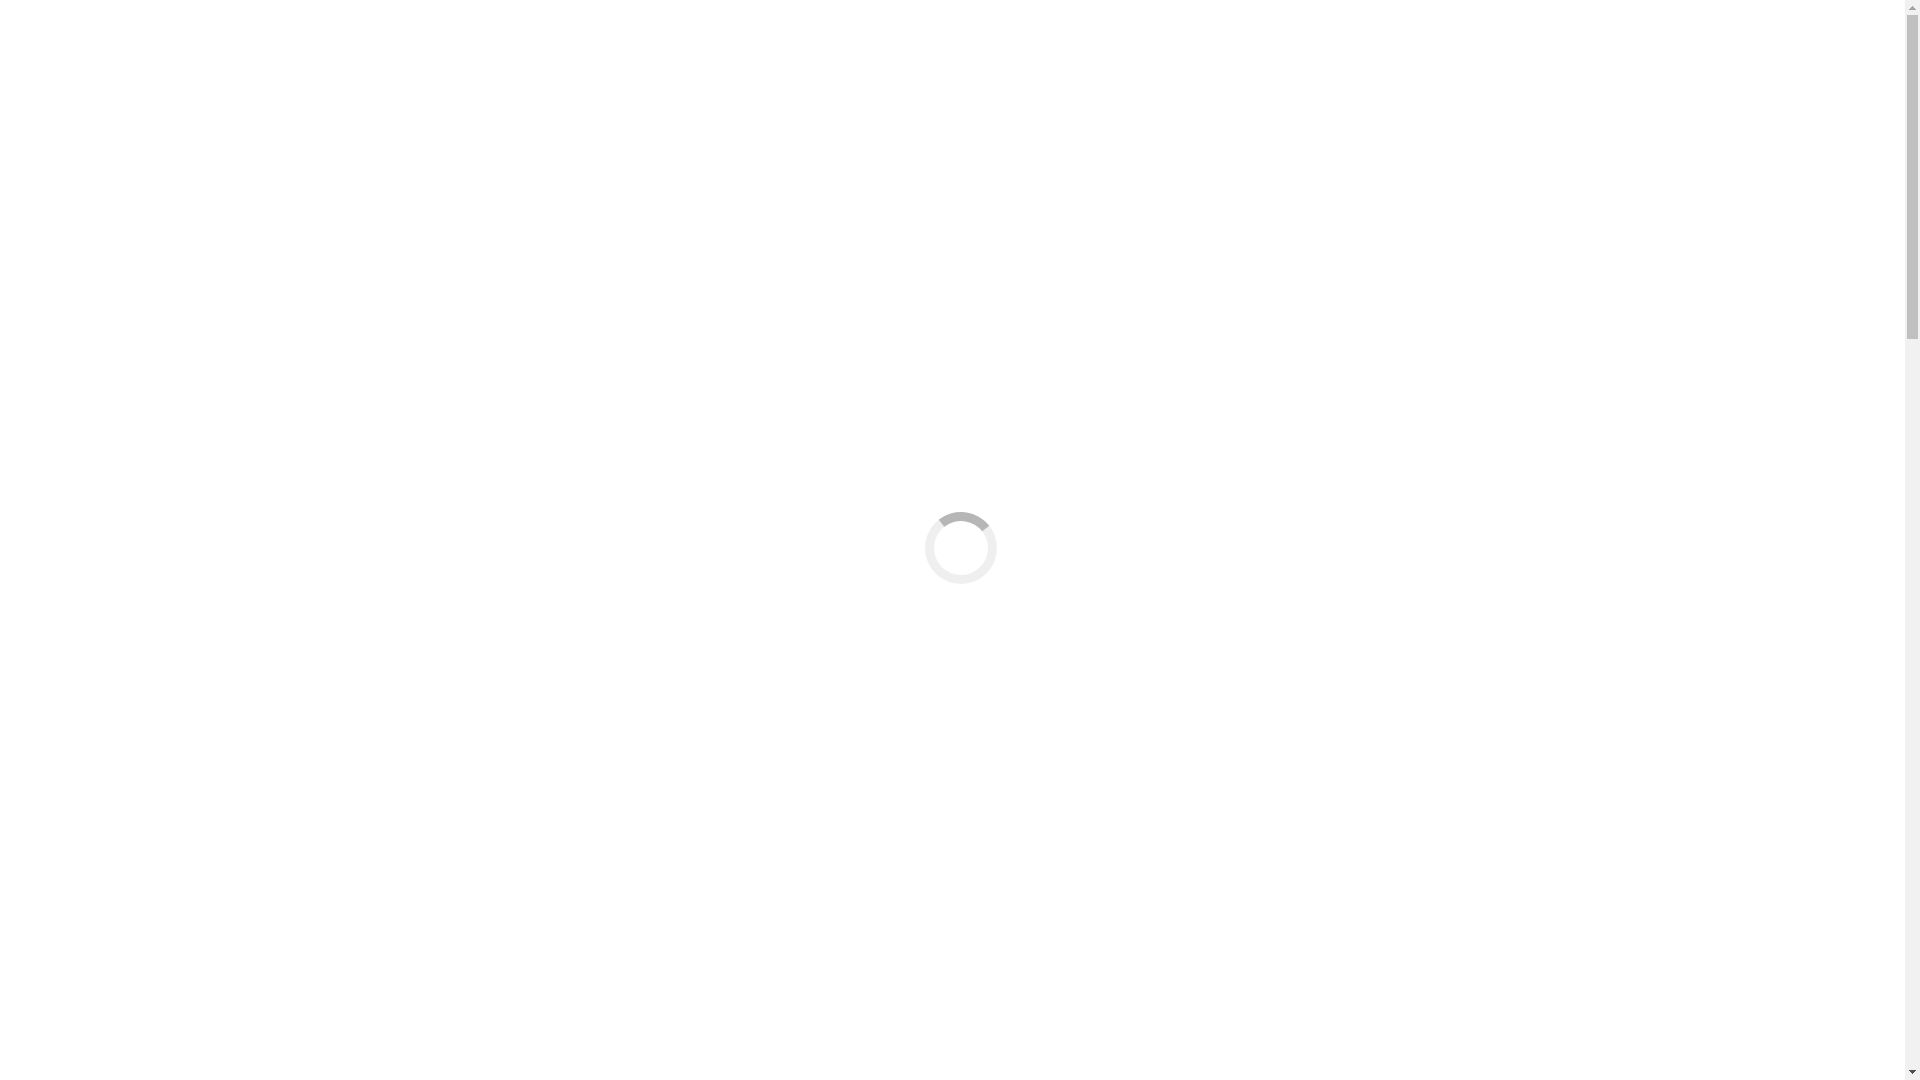  I want to click on Hoflieferanten, so click(134, 766).